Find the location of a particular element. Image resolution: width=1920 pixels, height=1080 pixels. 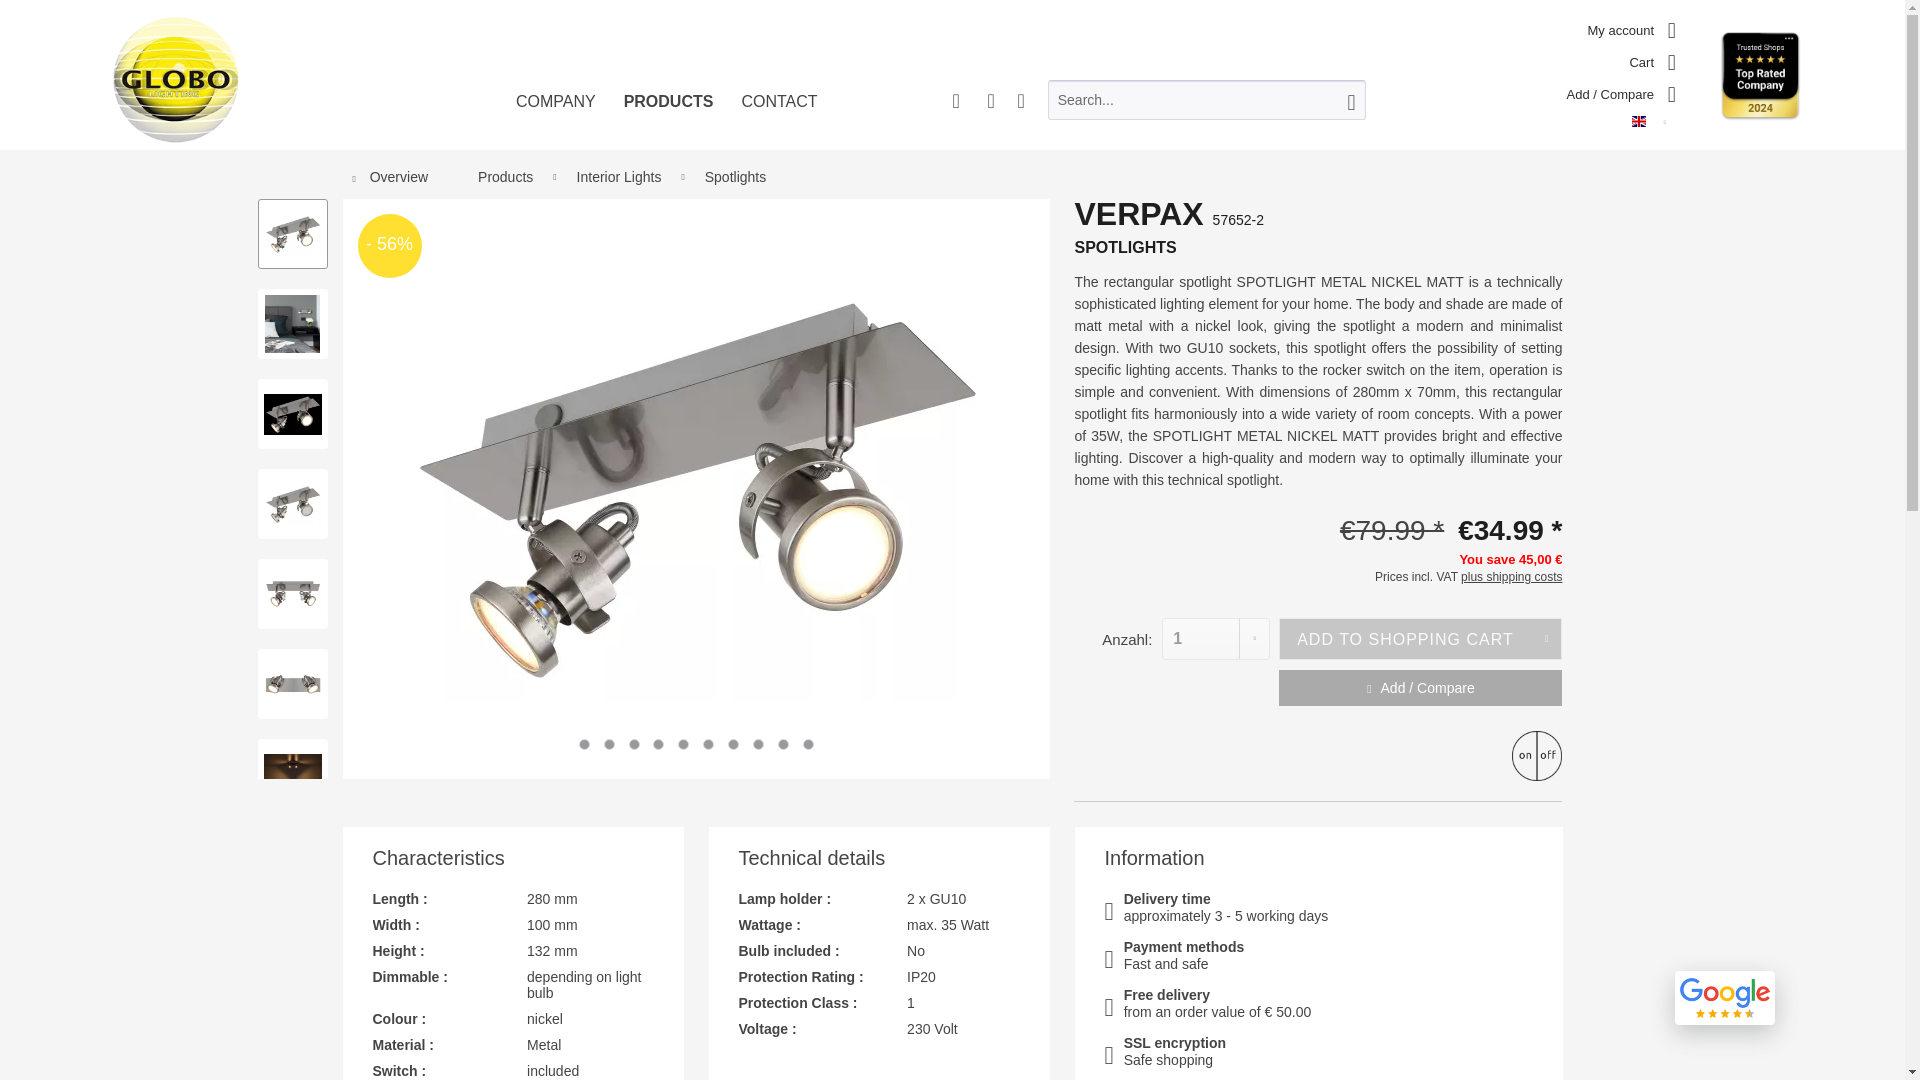

COMPANY is located at coordinates (556, 118).